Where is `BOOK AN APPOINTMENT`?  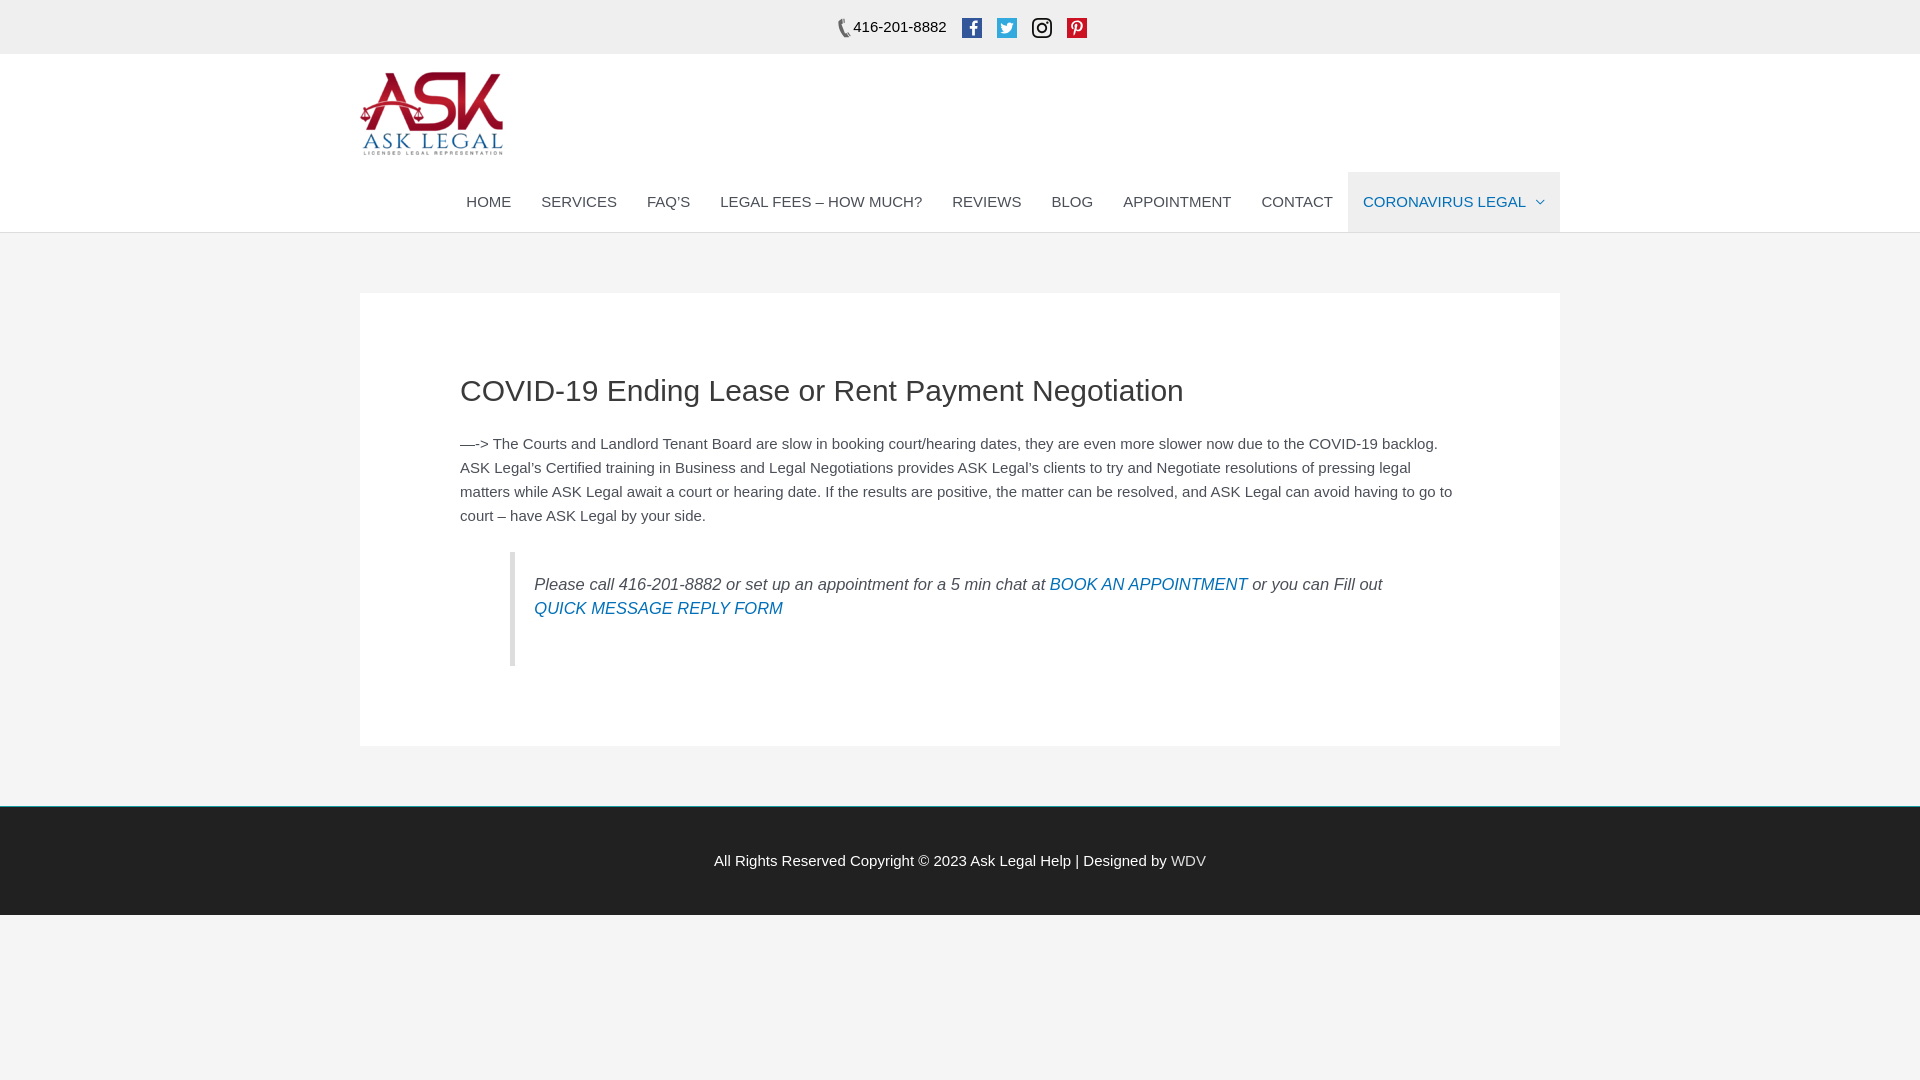 BOOK AN APPOINTMENT is located at coordinates (1149, 584).